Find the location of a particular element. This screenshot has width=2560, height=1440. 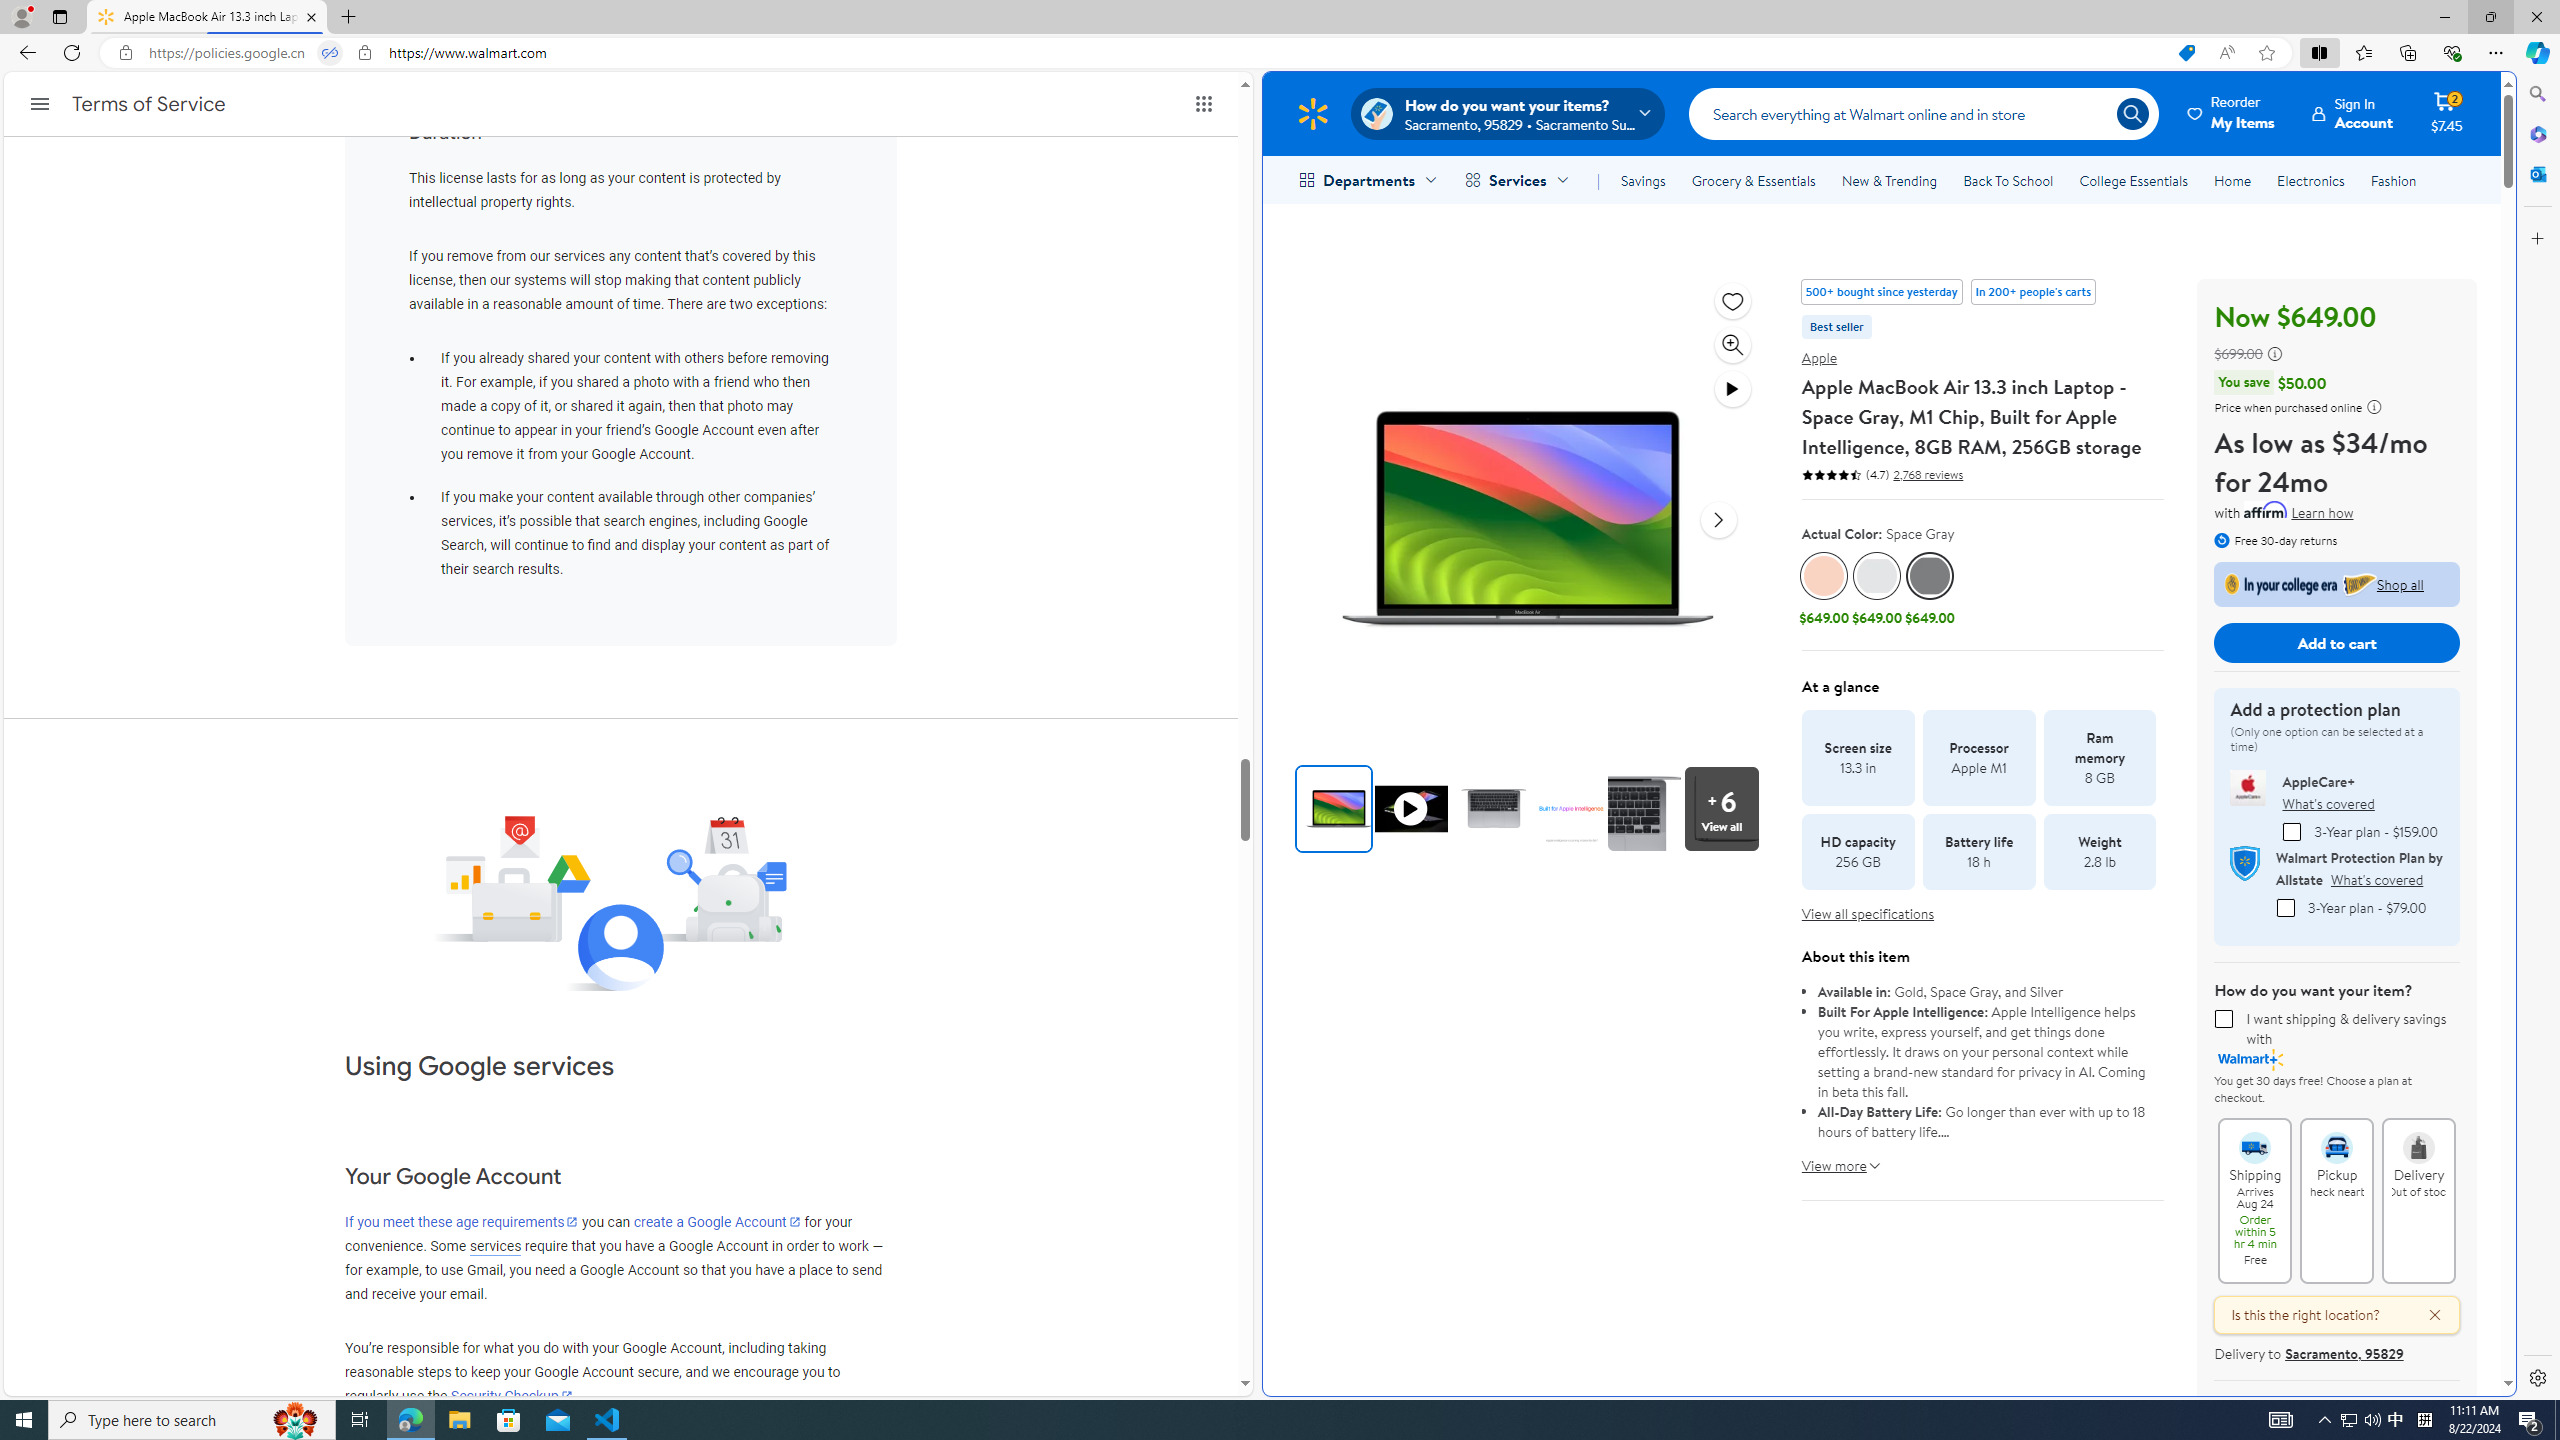

Gold Gold, $649.00 is located at coordinates (1824, 590).